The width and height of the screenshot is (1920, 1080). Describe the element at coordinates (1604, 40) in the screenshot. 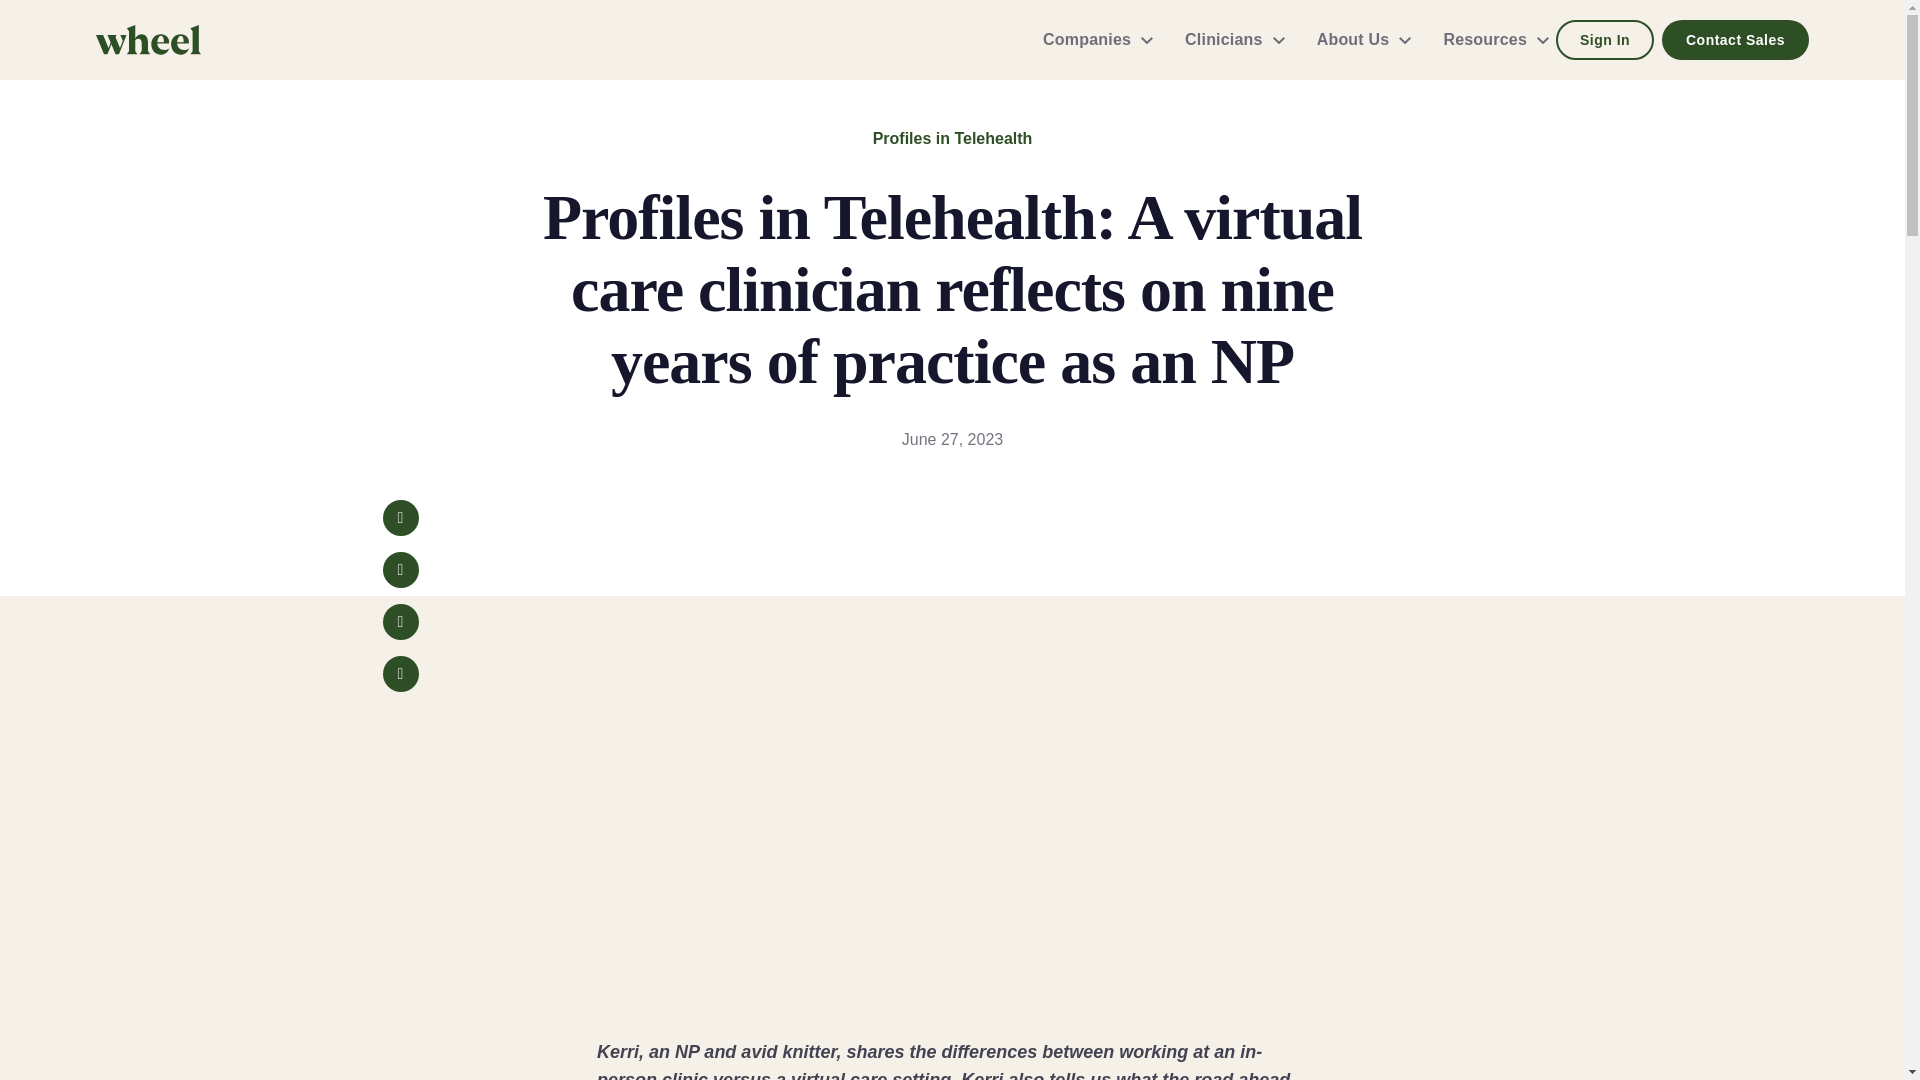

I see `Sign In` at that location.